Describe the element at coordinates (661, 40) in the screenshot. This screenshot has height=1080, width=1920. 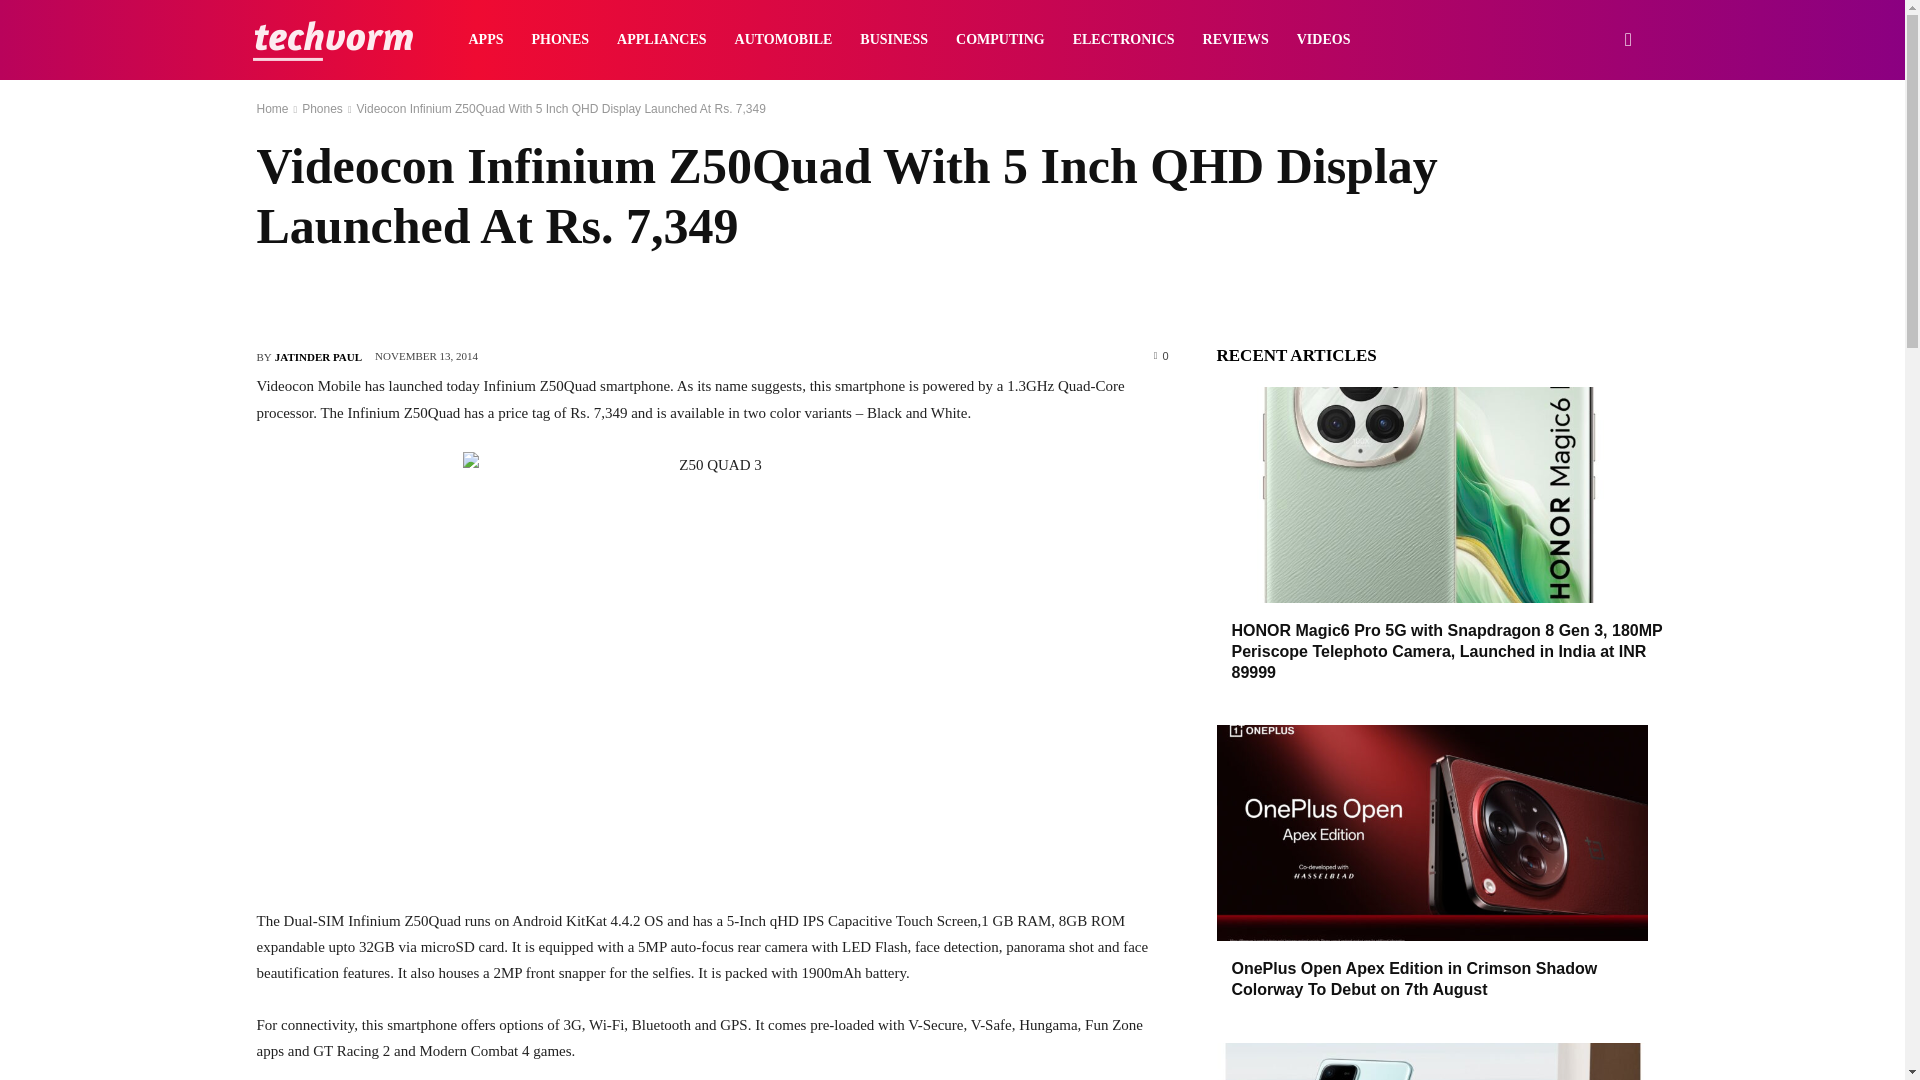
I see `APPLIANCES` at that location.